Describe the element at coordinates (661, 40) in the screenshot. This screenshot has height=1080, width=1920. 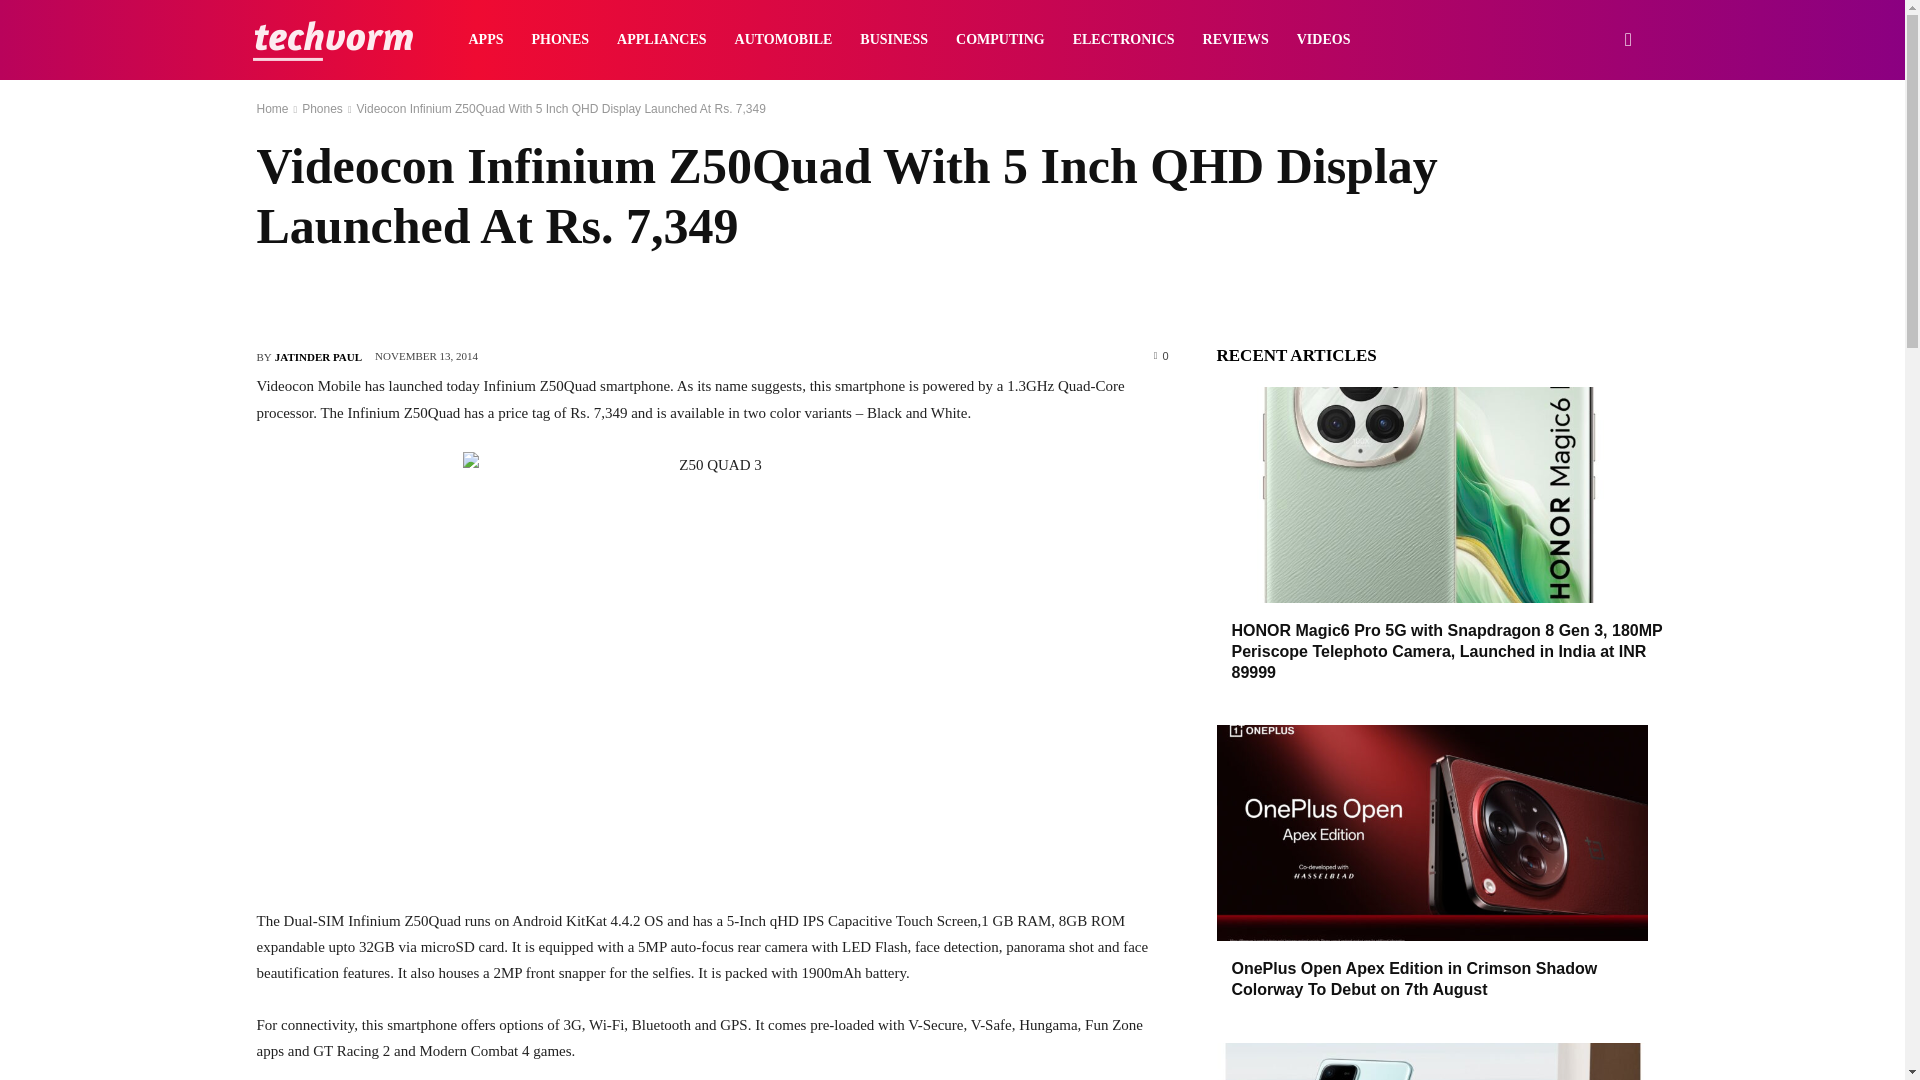
I see `APPLIANCES` at that location.